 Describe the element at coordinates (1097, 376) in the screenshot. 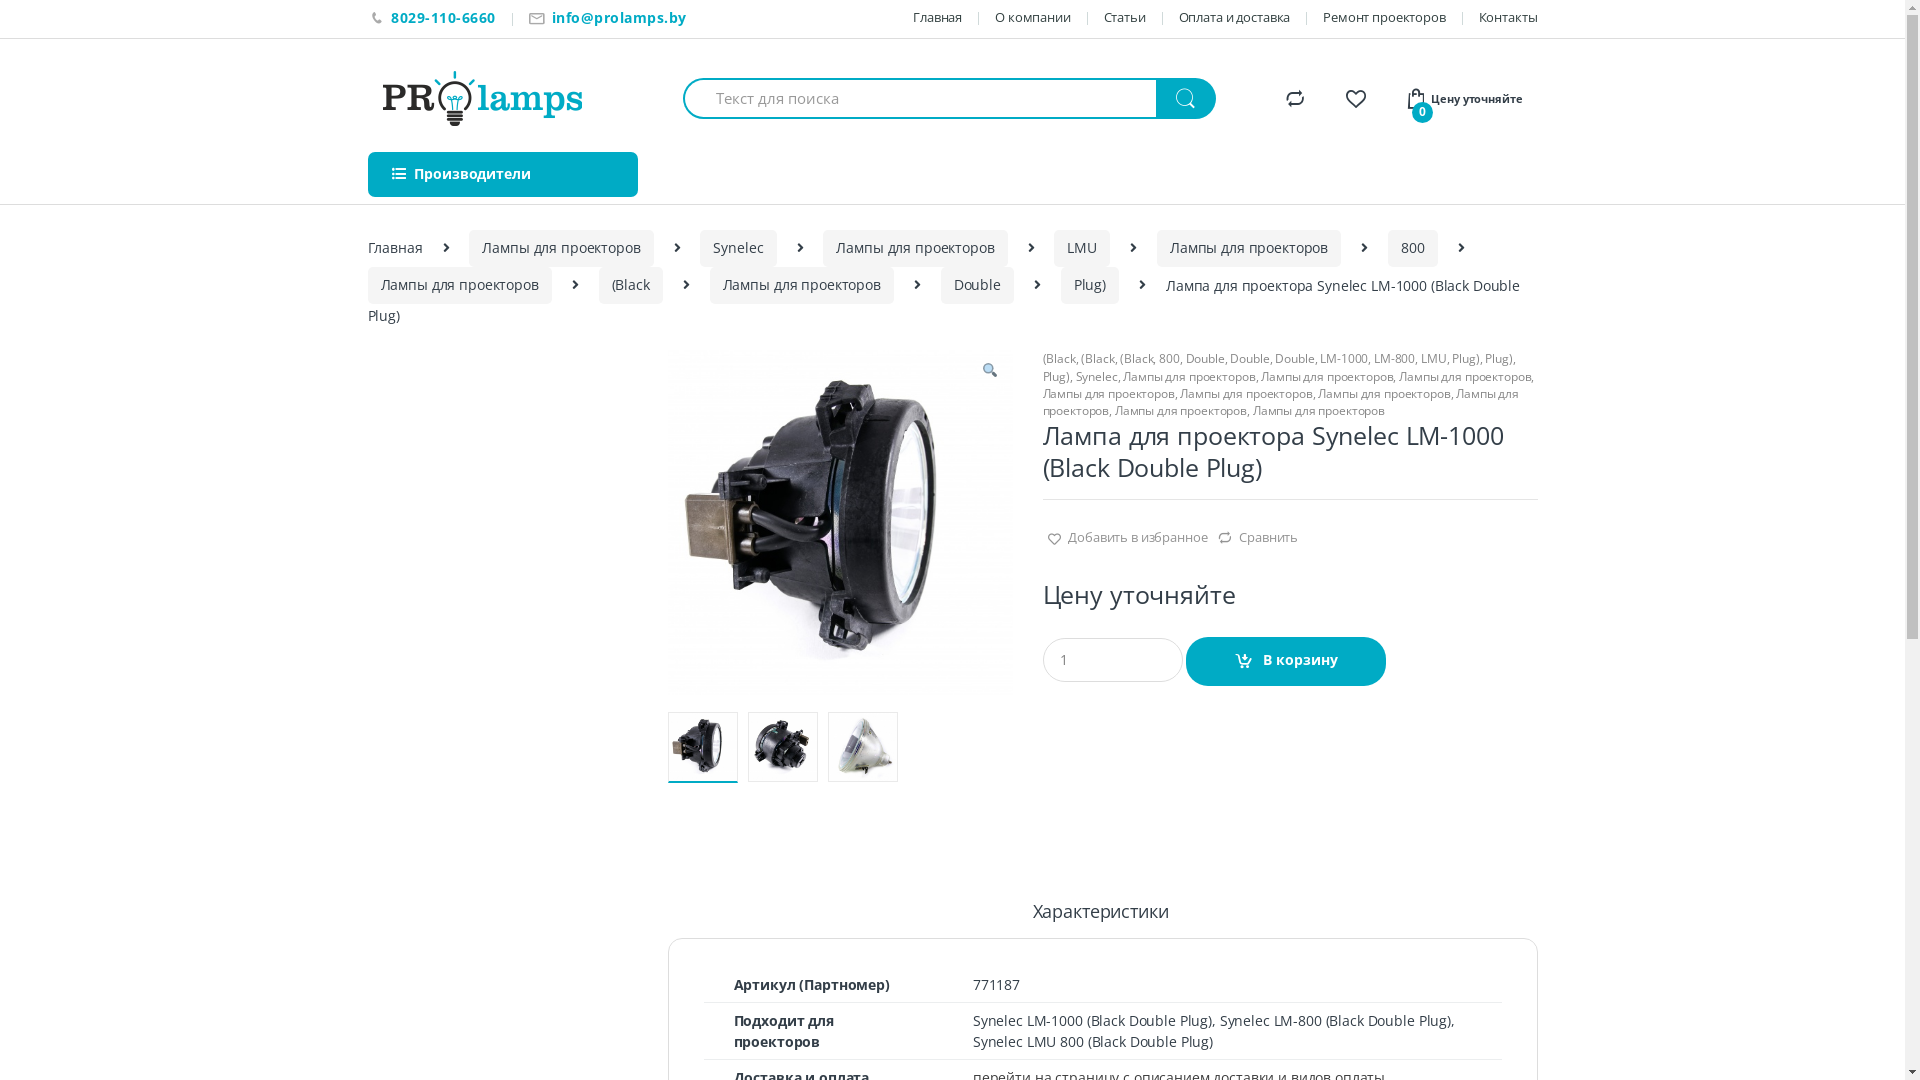

I see `Synelec` at that location.